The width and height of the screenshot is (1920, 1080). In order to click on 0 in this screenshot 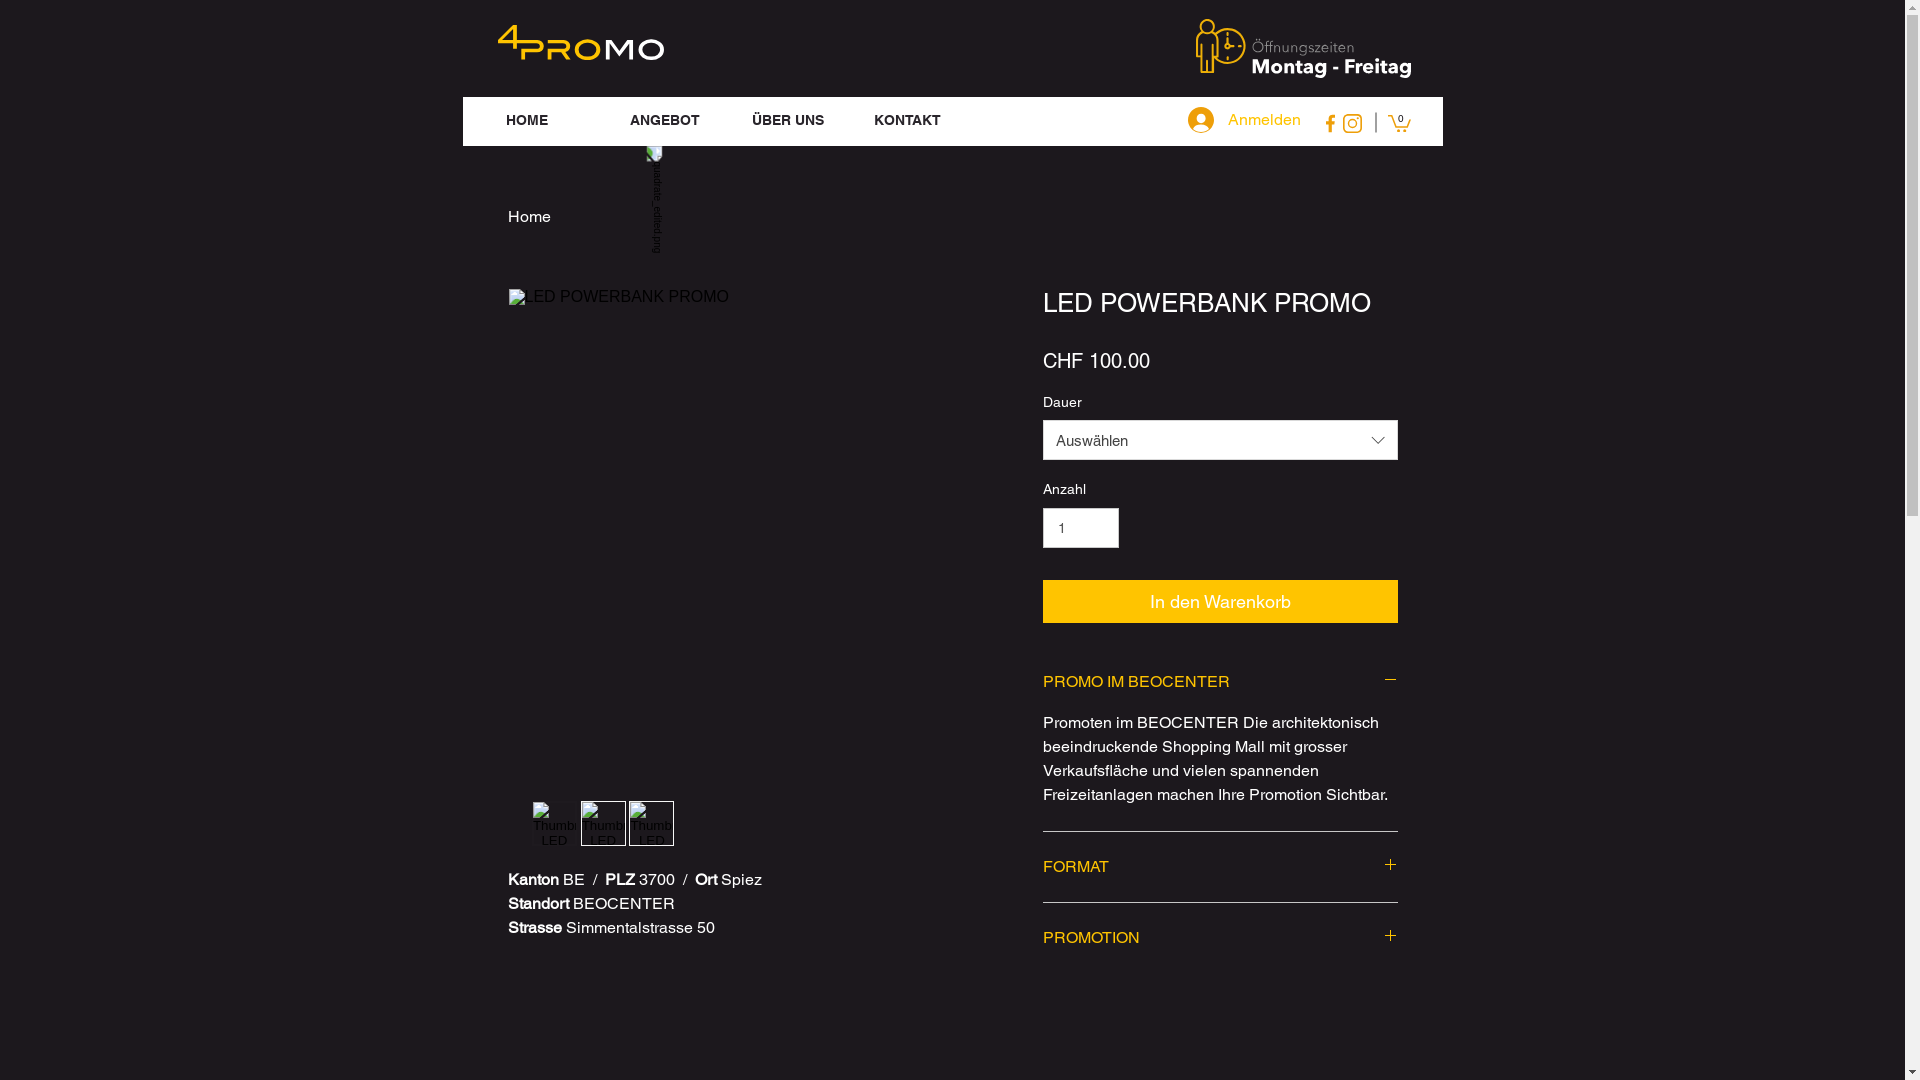, I will do `click(1400, 122)`.